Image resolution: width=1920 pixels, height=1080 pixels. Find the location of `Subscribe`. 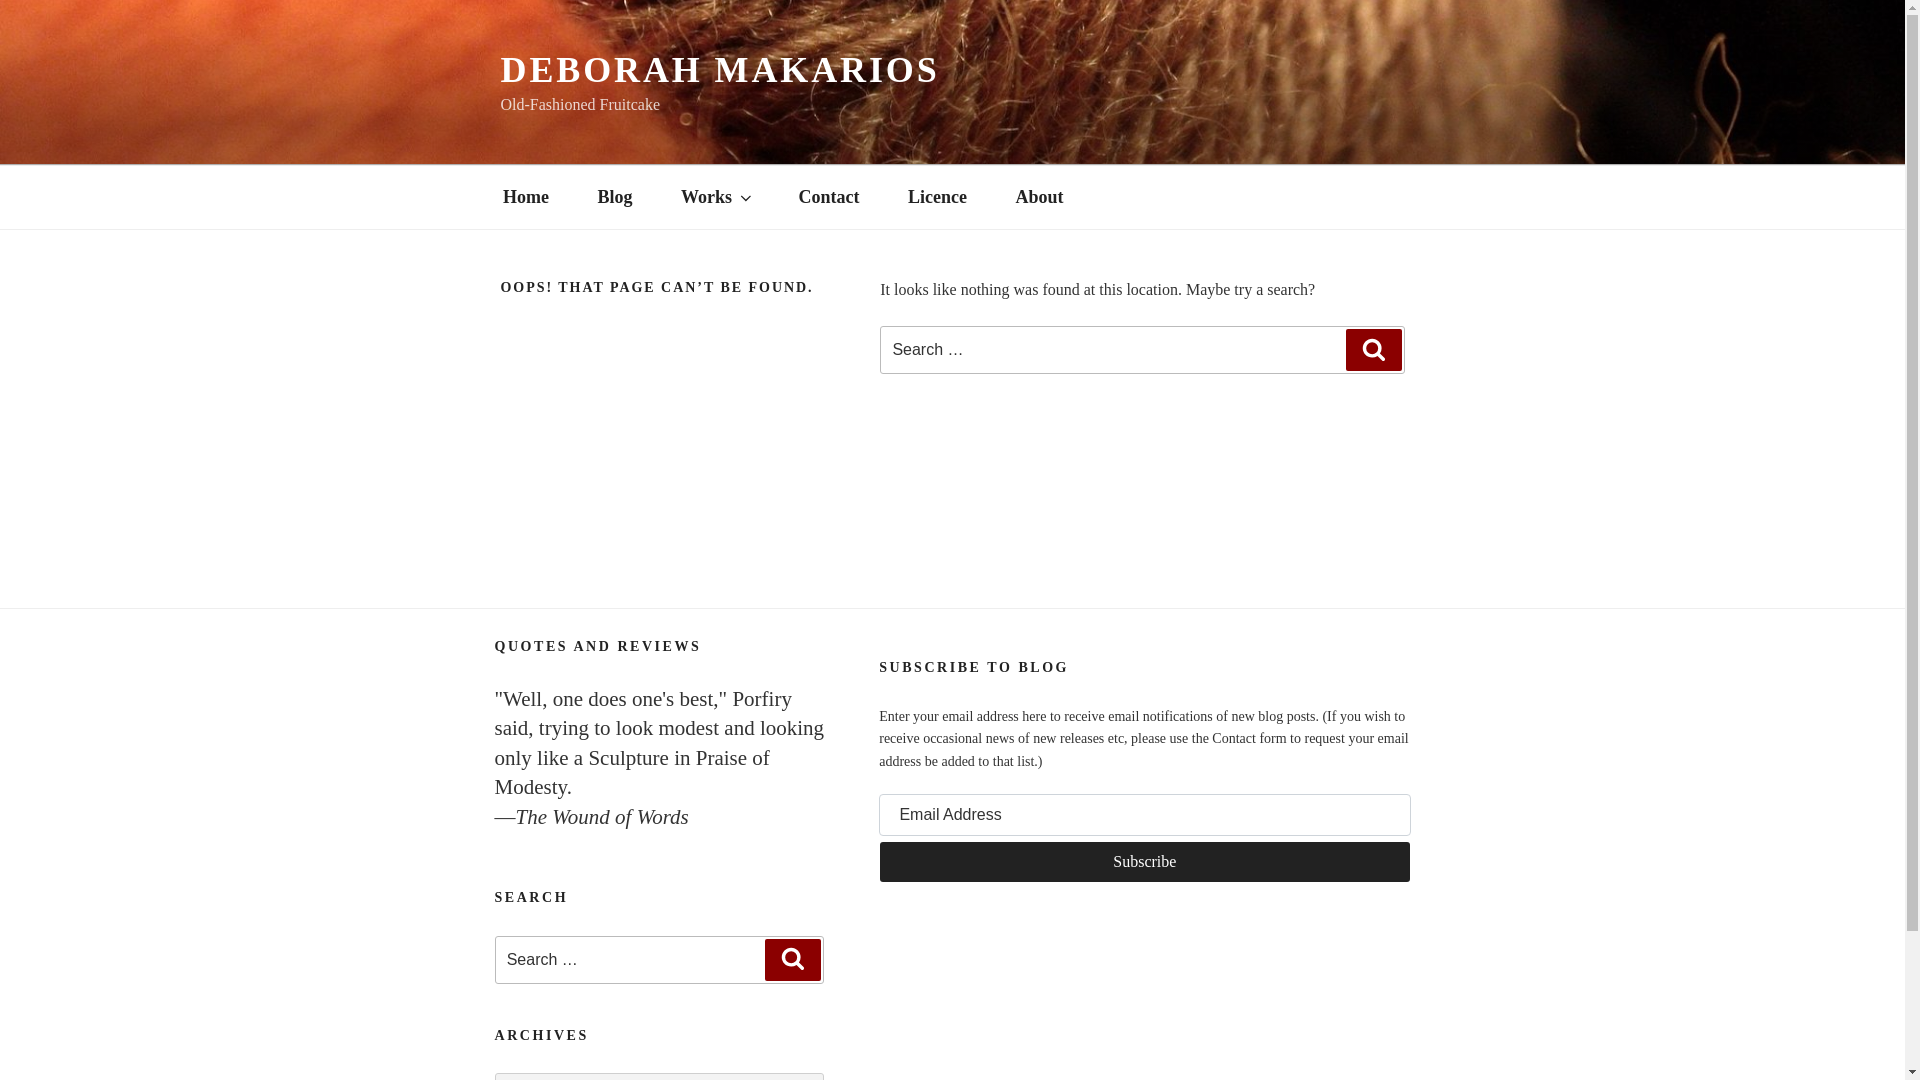

Subscribe is located at coordinates (1144, 862).